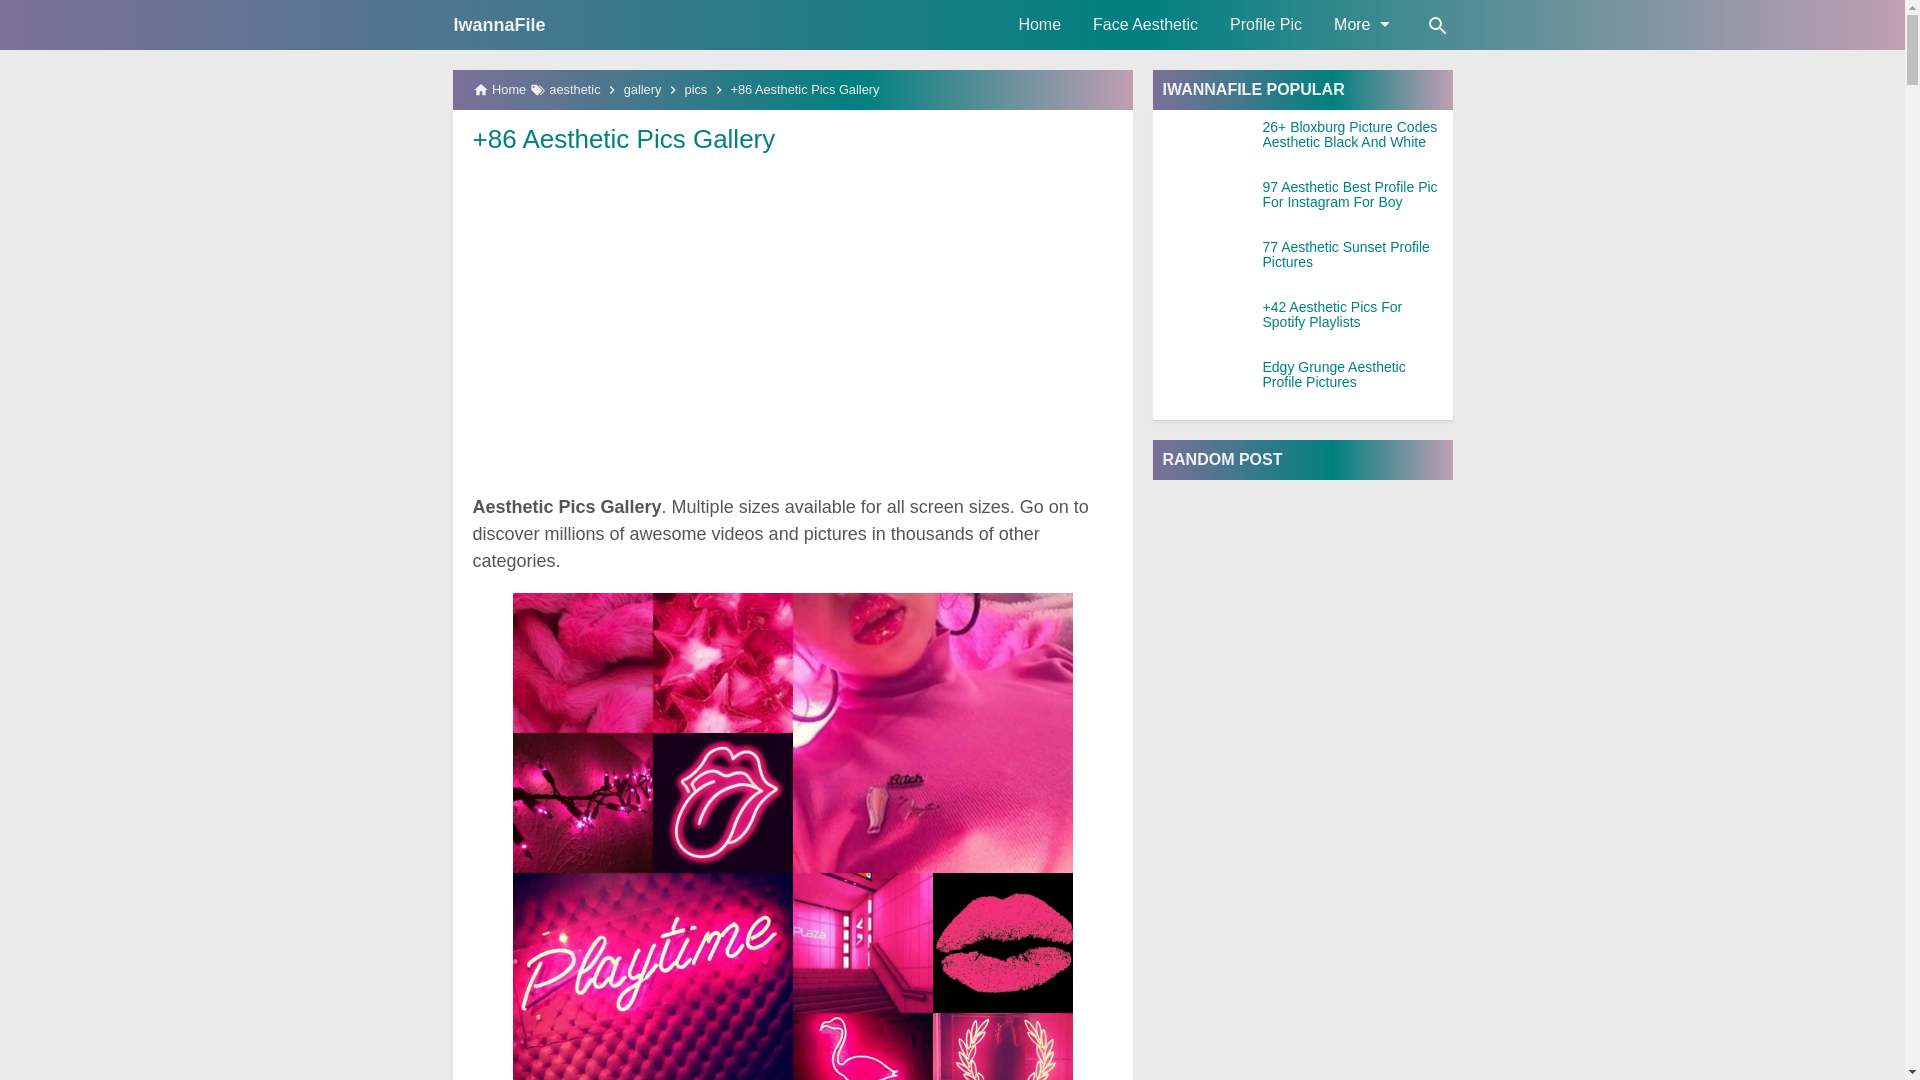 The width and height of the screenshot is (1920, 1080). I want to click on 77 Aesthetic Sunset Profile Pictures, so click(1356, 255).